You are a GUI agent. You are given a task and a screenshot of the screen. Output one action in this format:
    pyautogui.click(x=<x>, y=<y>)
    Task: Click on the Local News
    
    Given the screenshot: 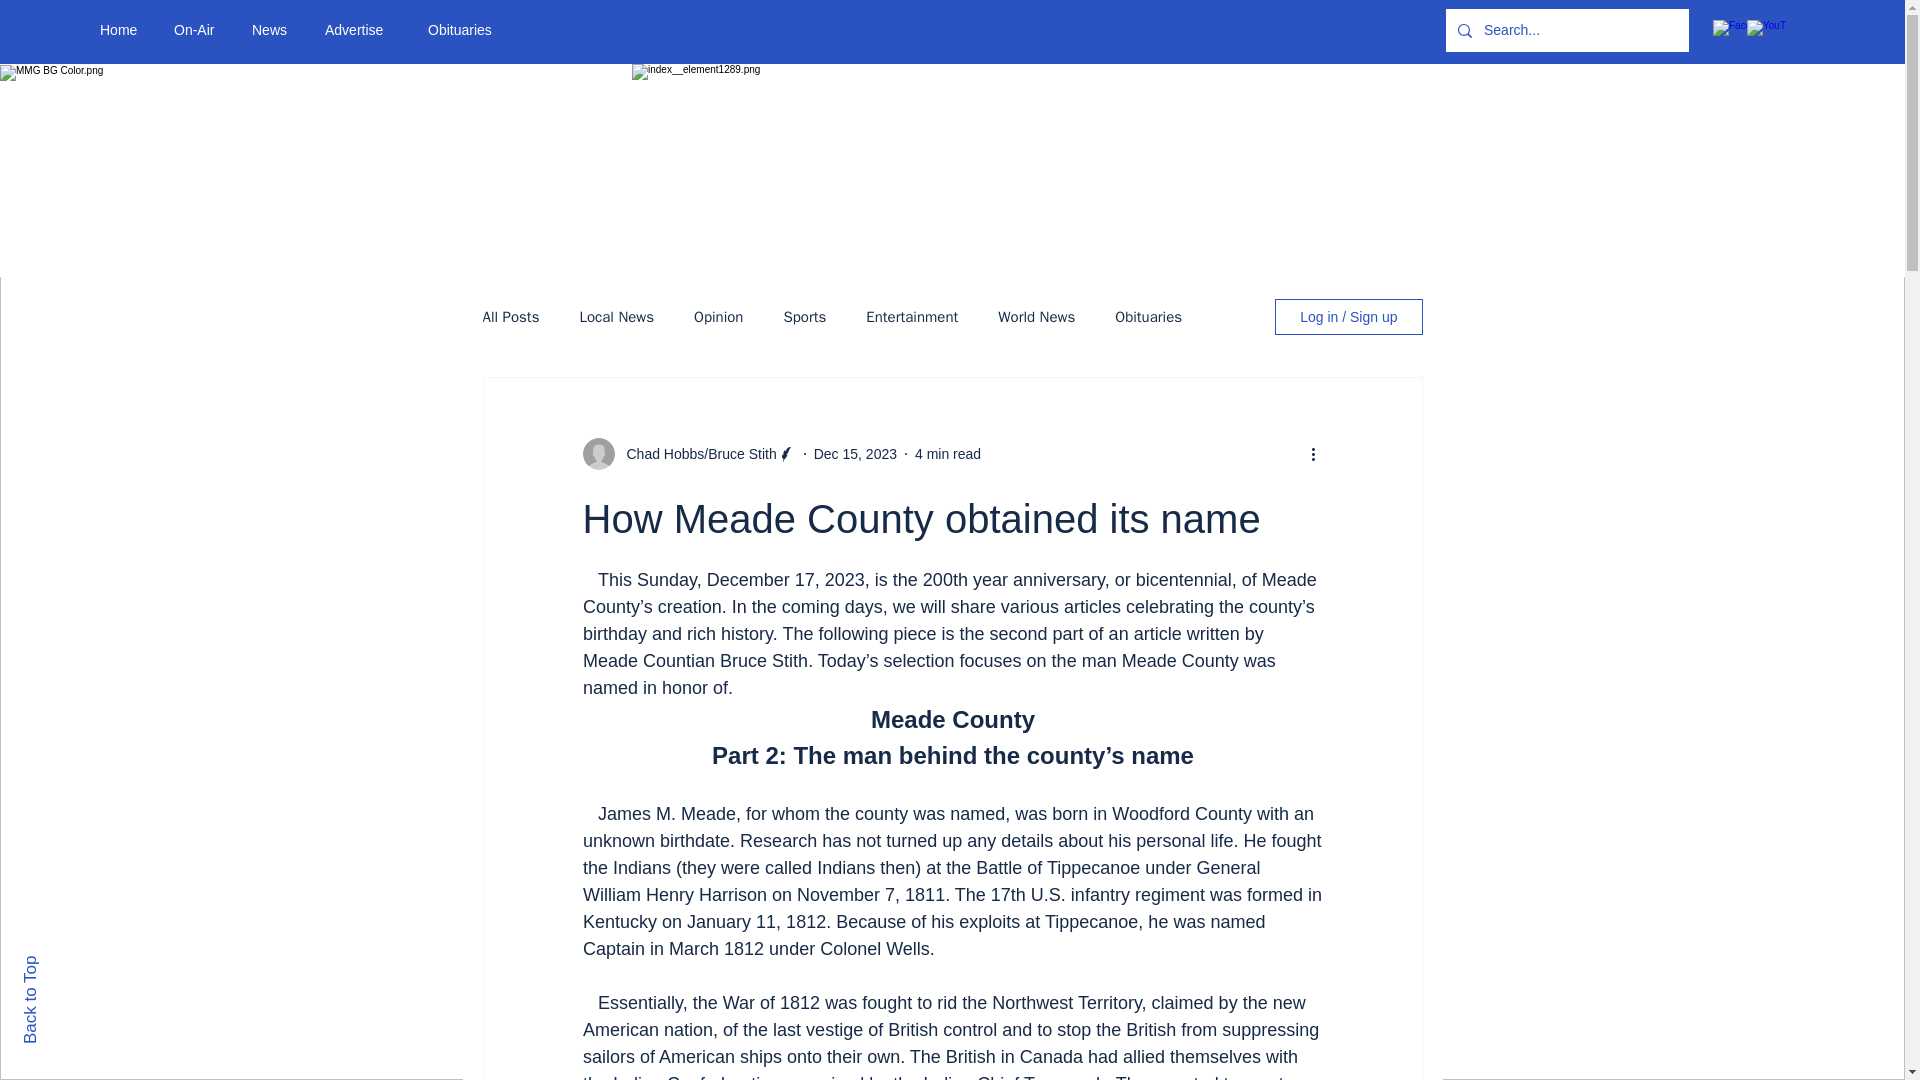 What is the action you would take?
    pyautogui.click(x=616, y=317)
    